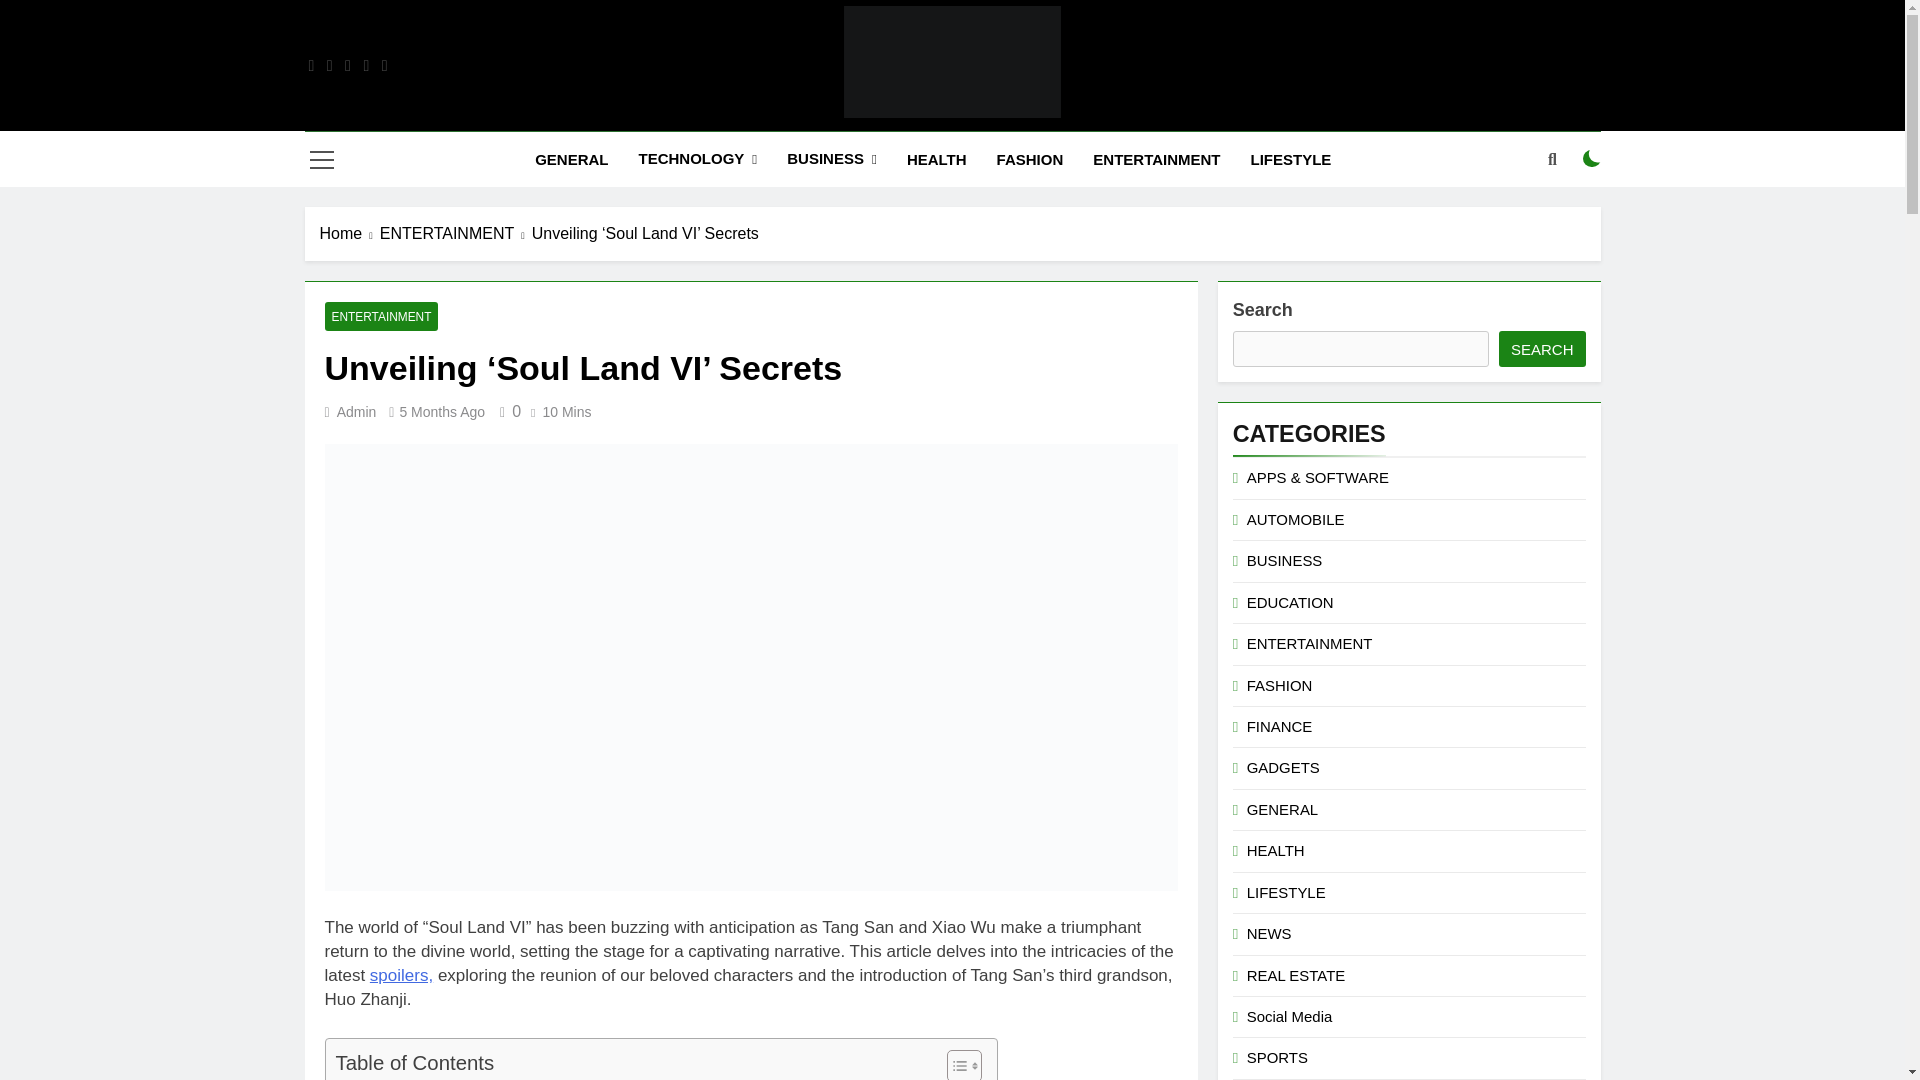  I want to click on Actorwish, so click(732, 146).